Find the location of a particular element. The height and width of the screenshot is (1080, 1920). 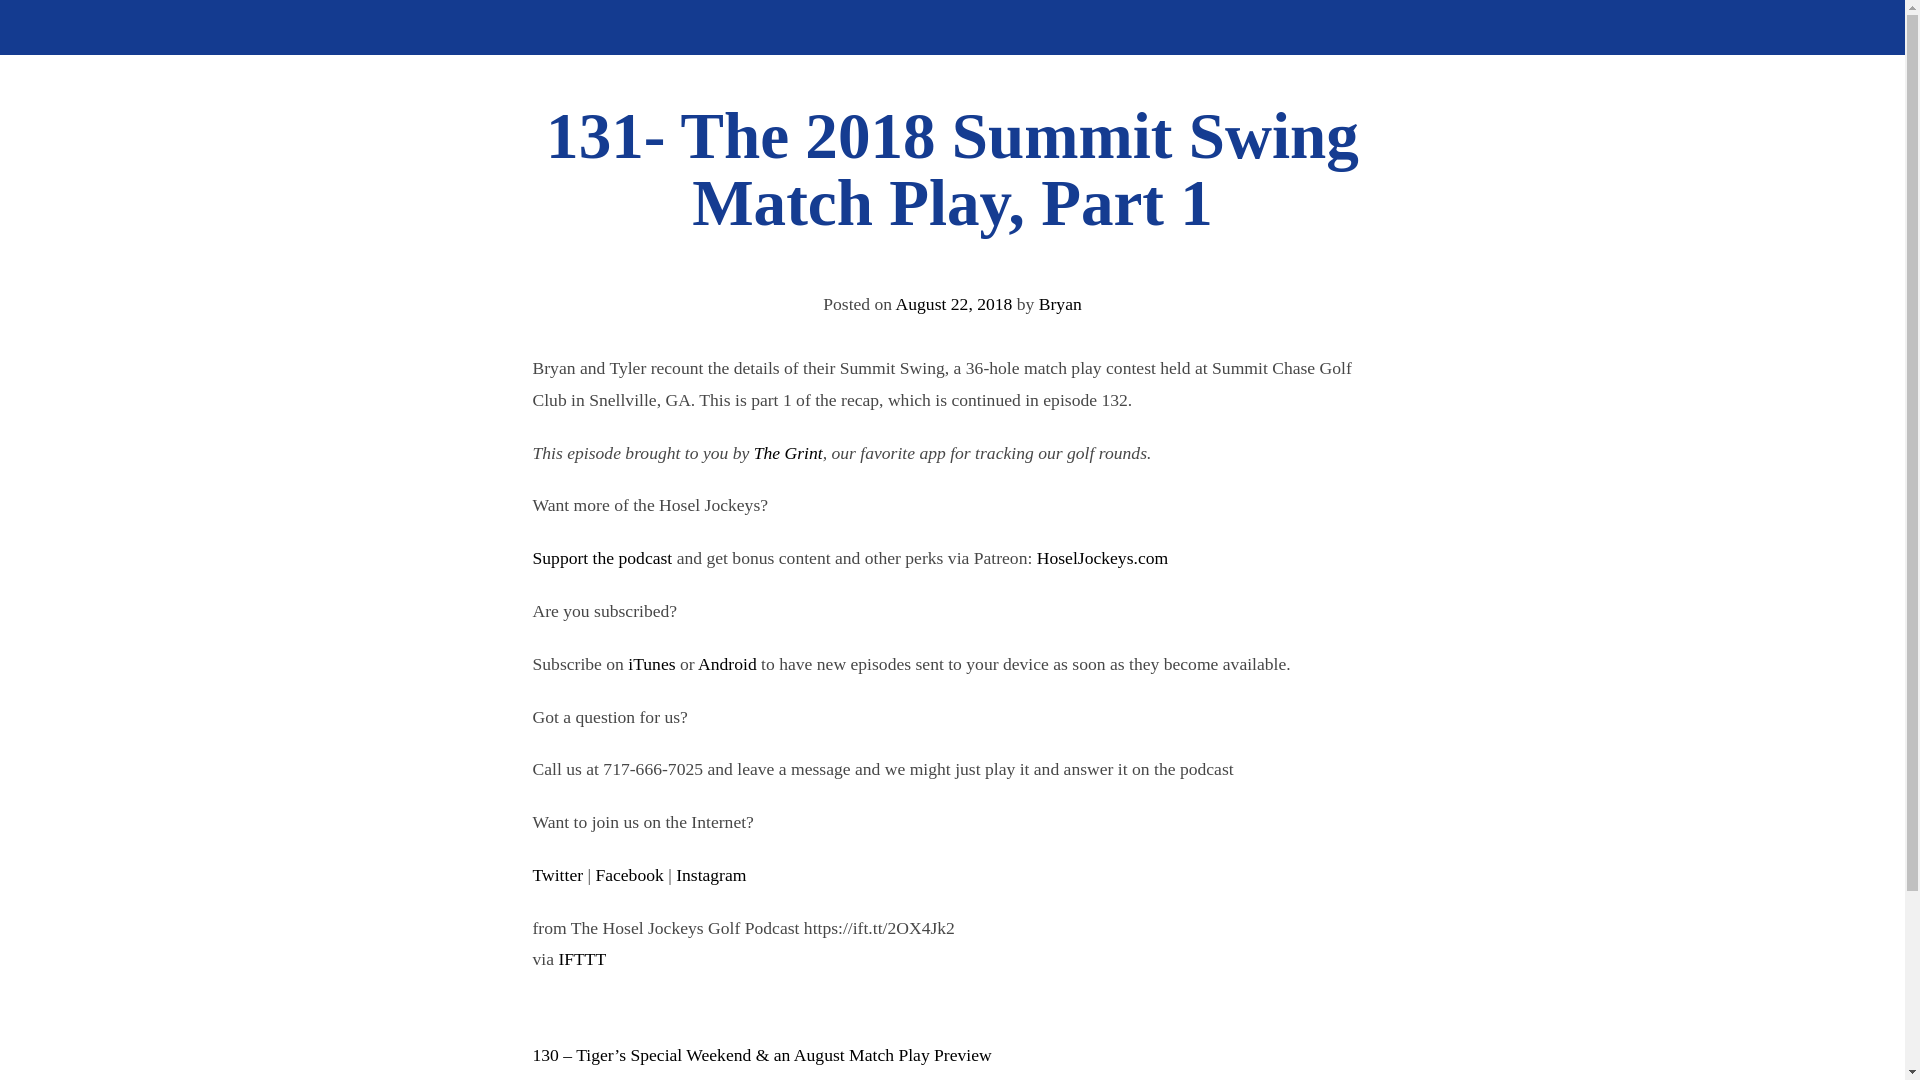

iTunes is located at coordinates (651, 664).